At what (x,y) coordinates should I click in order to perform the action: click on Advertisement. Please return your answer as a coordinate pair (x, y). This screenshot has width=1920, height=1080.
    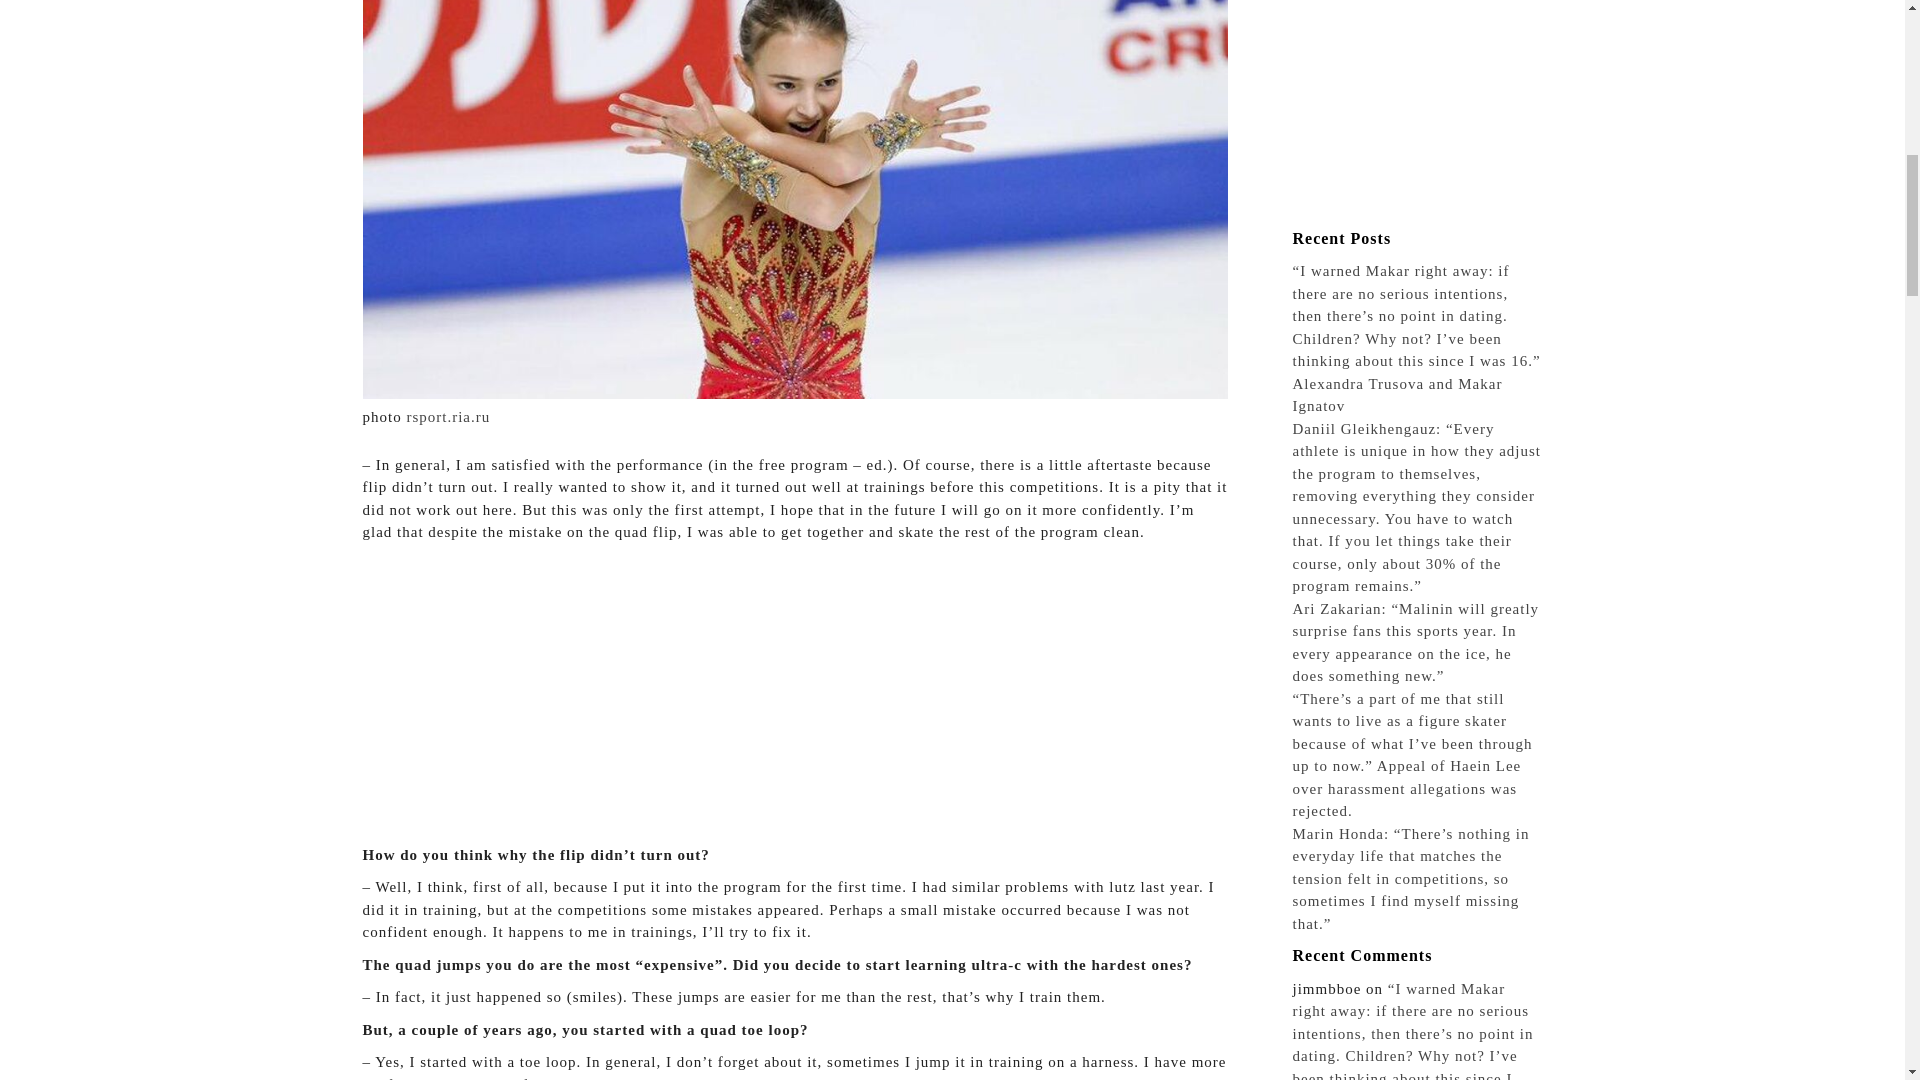
    Looking at the image, I should click on (1416, 109).